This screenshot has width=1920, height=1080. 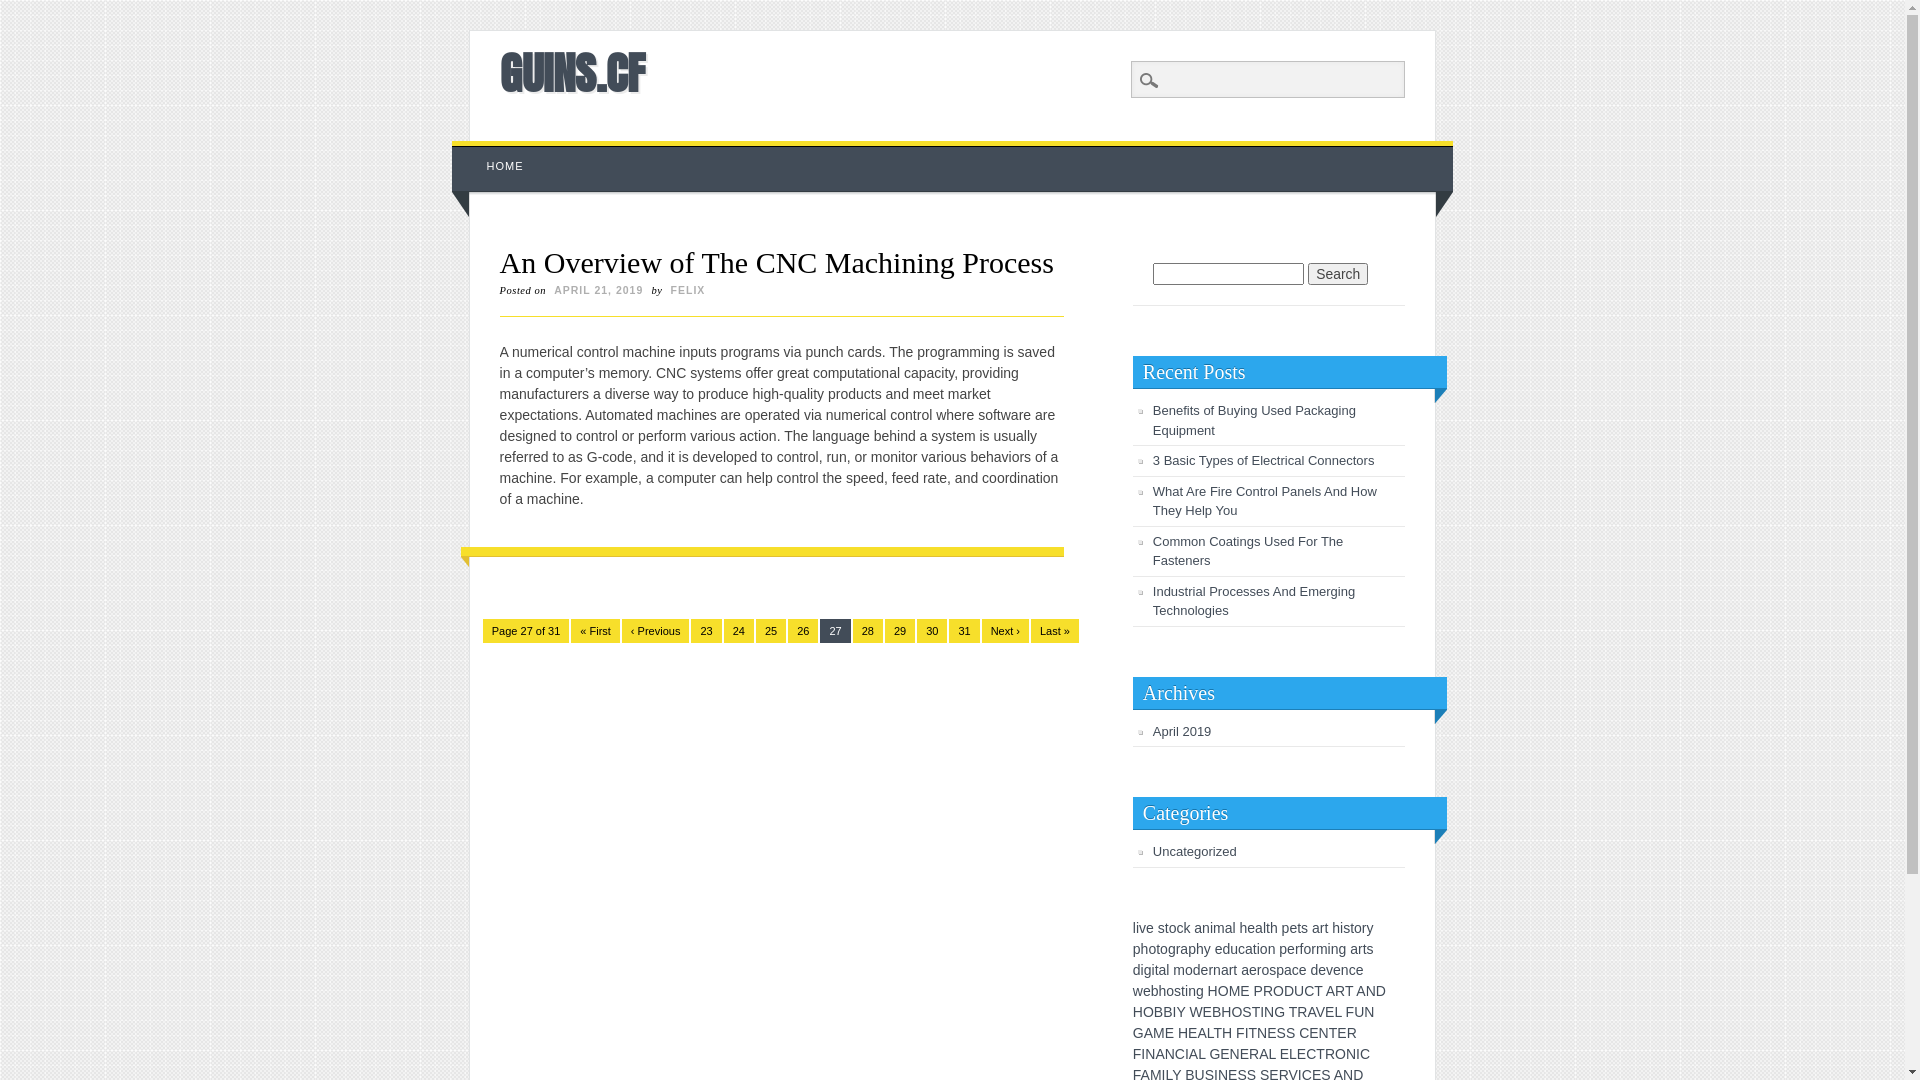 What do you see at coordinates (1208, 949) in the screenshot?
I see `y` at bounding box center [1208, 949].